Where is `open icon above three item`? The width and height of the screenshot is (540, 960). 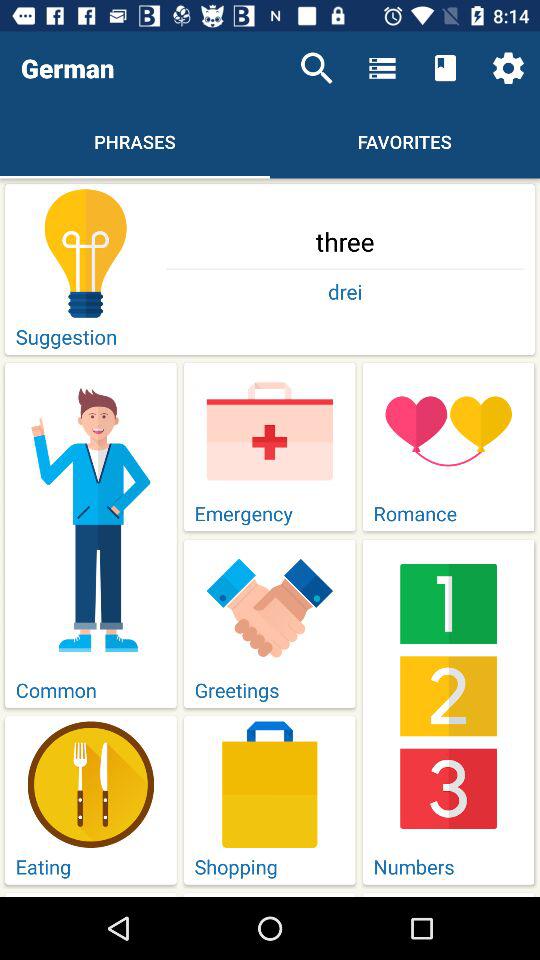
open icon above three item is located at coordinates (316, 68).